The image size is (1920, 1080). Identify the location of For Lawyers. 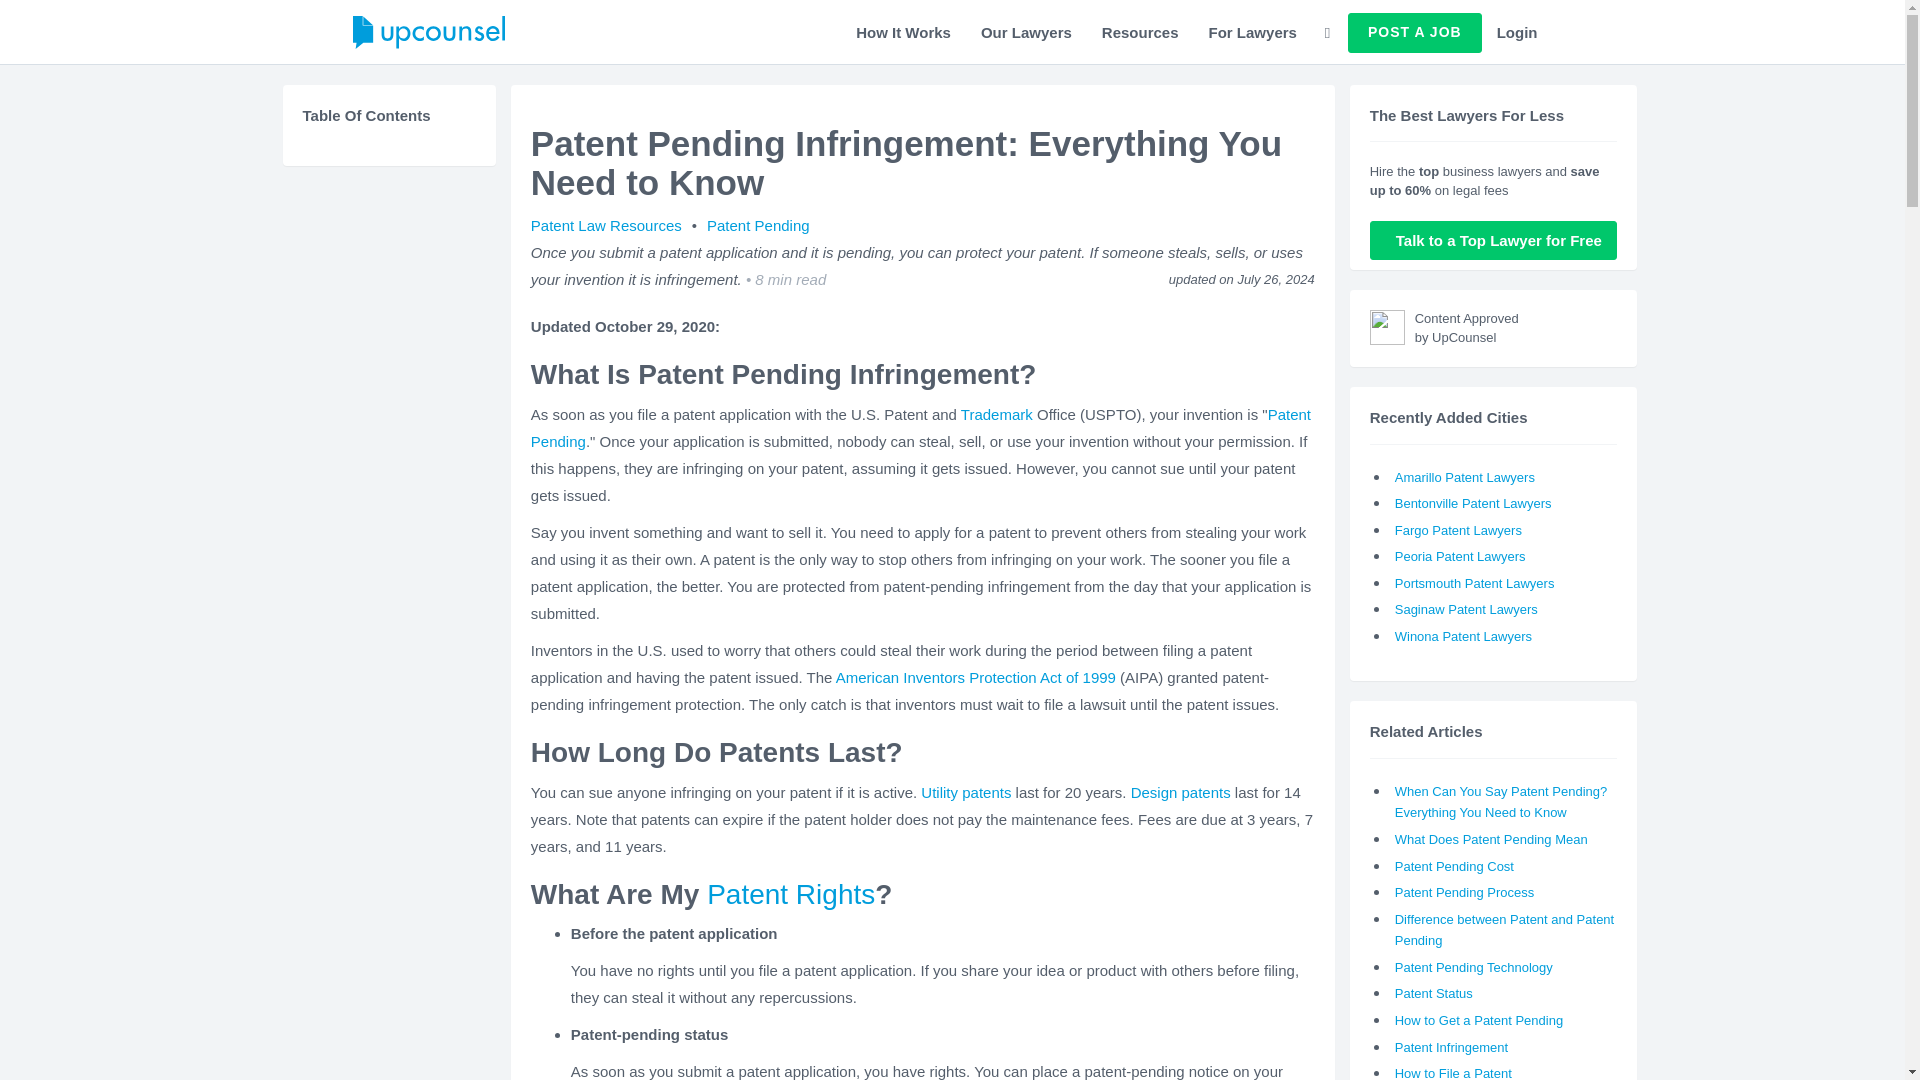
(1252, 32).